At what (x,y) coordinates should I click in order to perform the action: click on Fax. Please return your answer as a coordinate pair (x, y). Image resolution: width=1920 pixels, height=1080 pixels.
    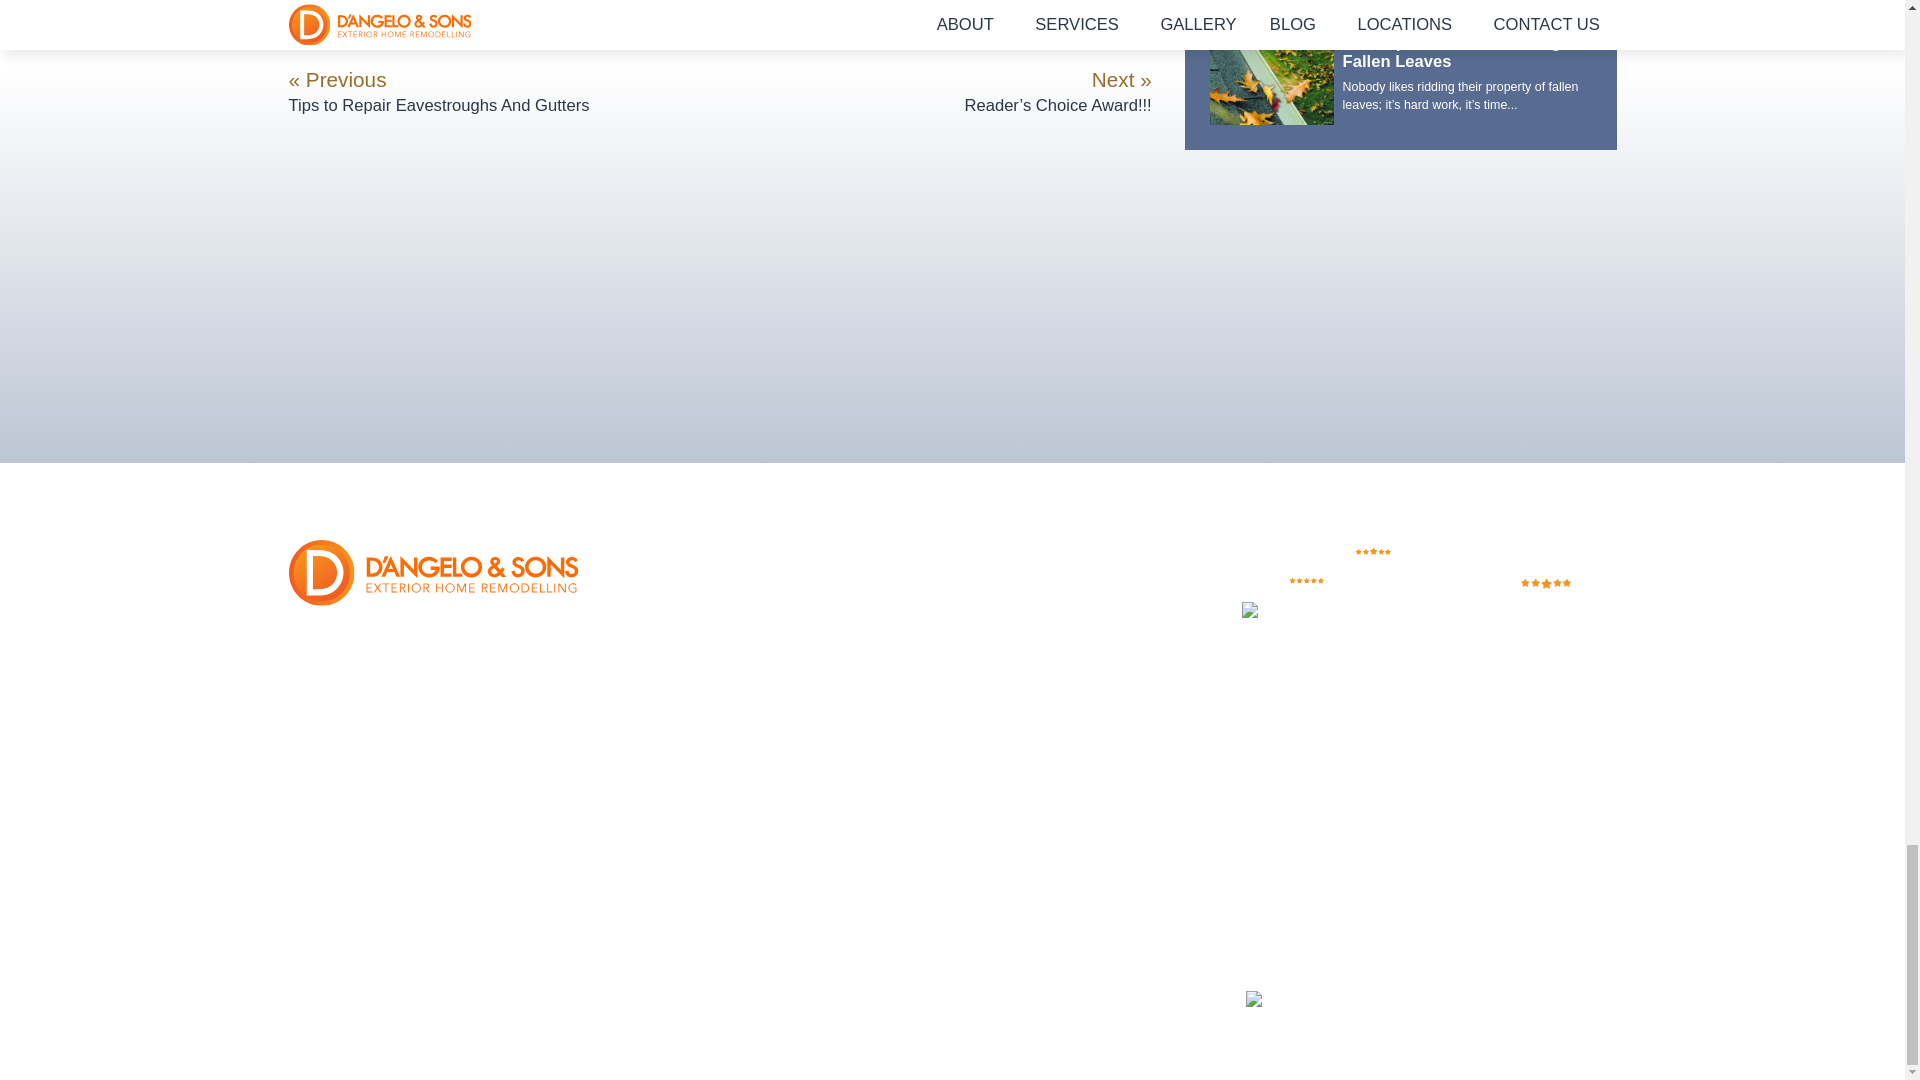
    Looking at the image, I should click on (432, 716).